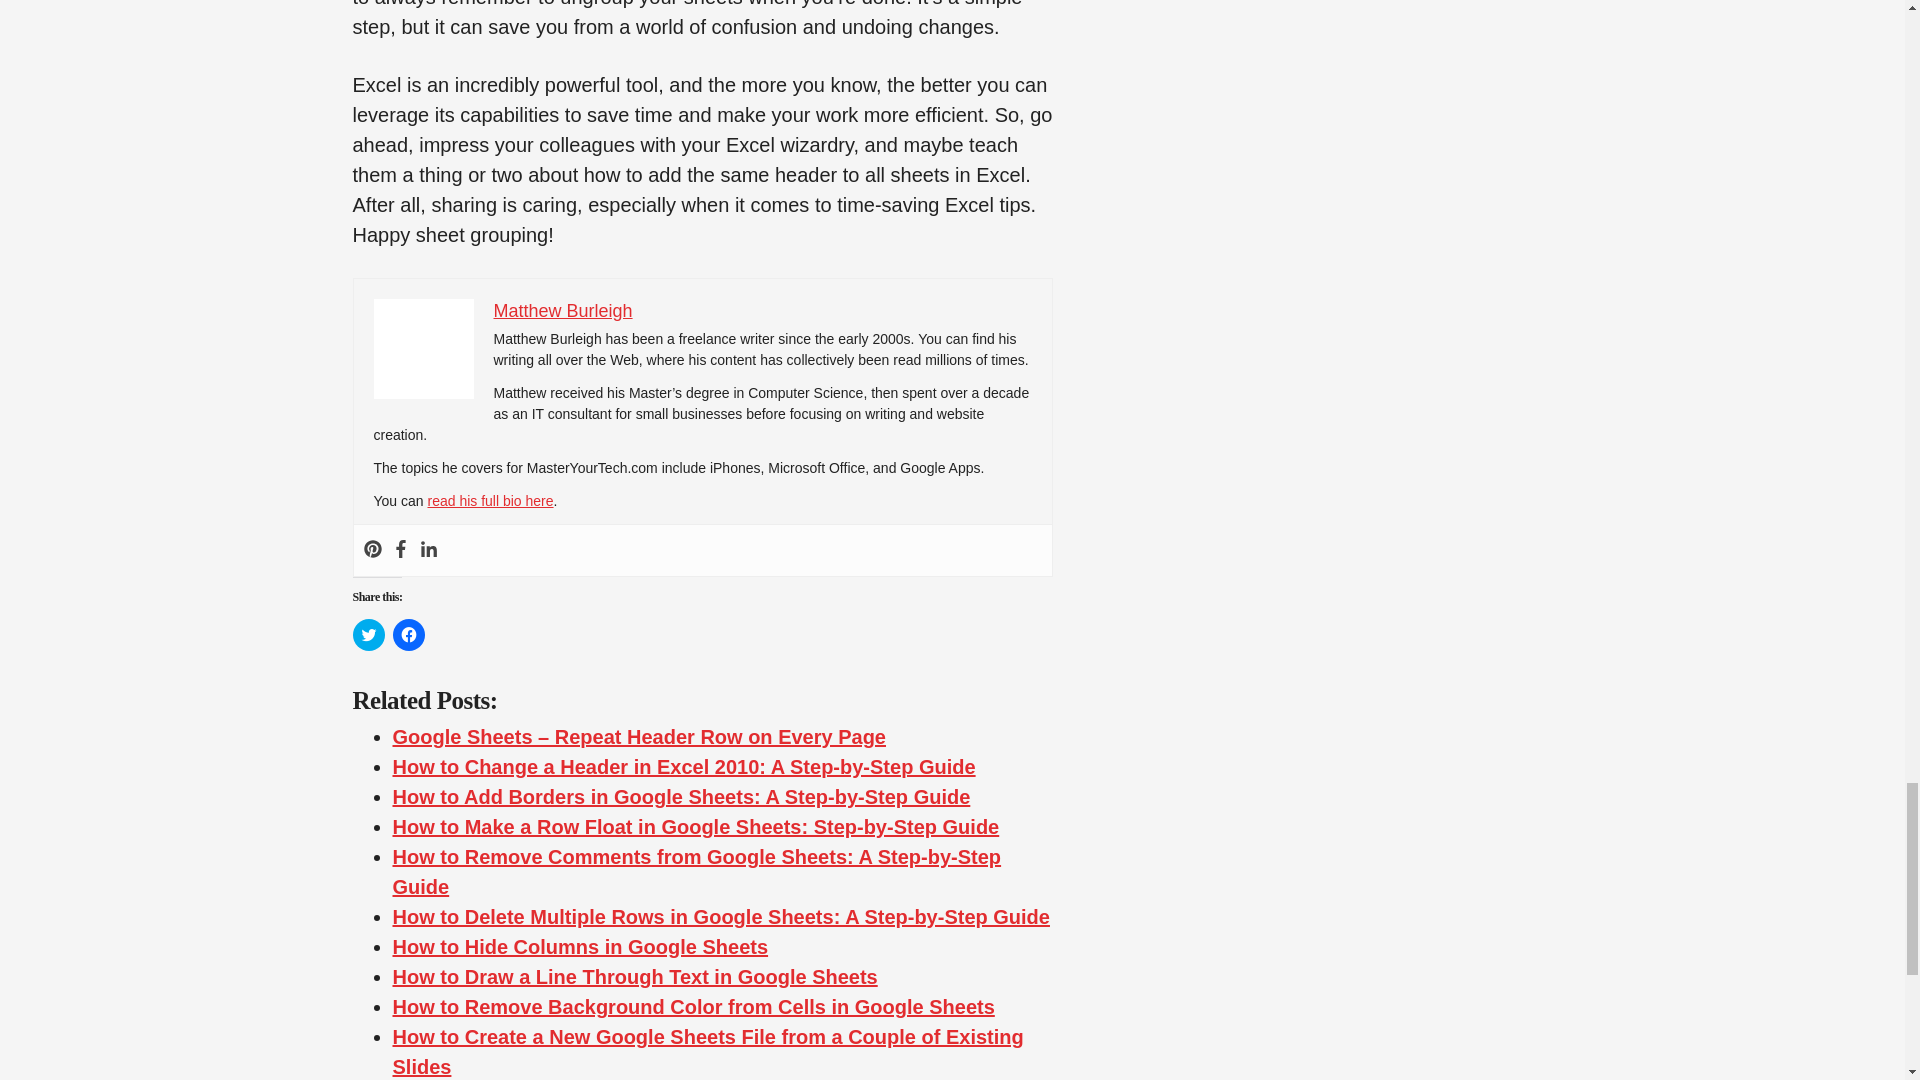 Image resolution: width=1920 pixels, height=1080 pixels. I want to click on Matthew Burleigh, so click(563, 310).